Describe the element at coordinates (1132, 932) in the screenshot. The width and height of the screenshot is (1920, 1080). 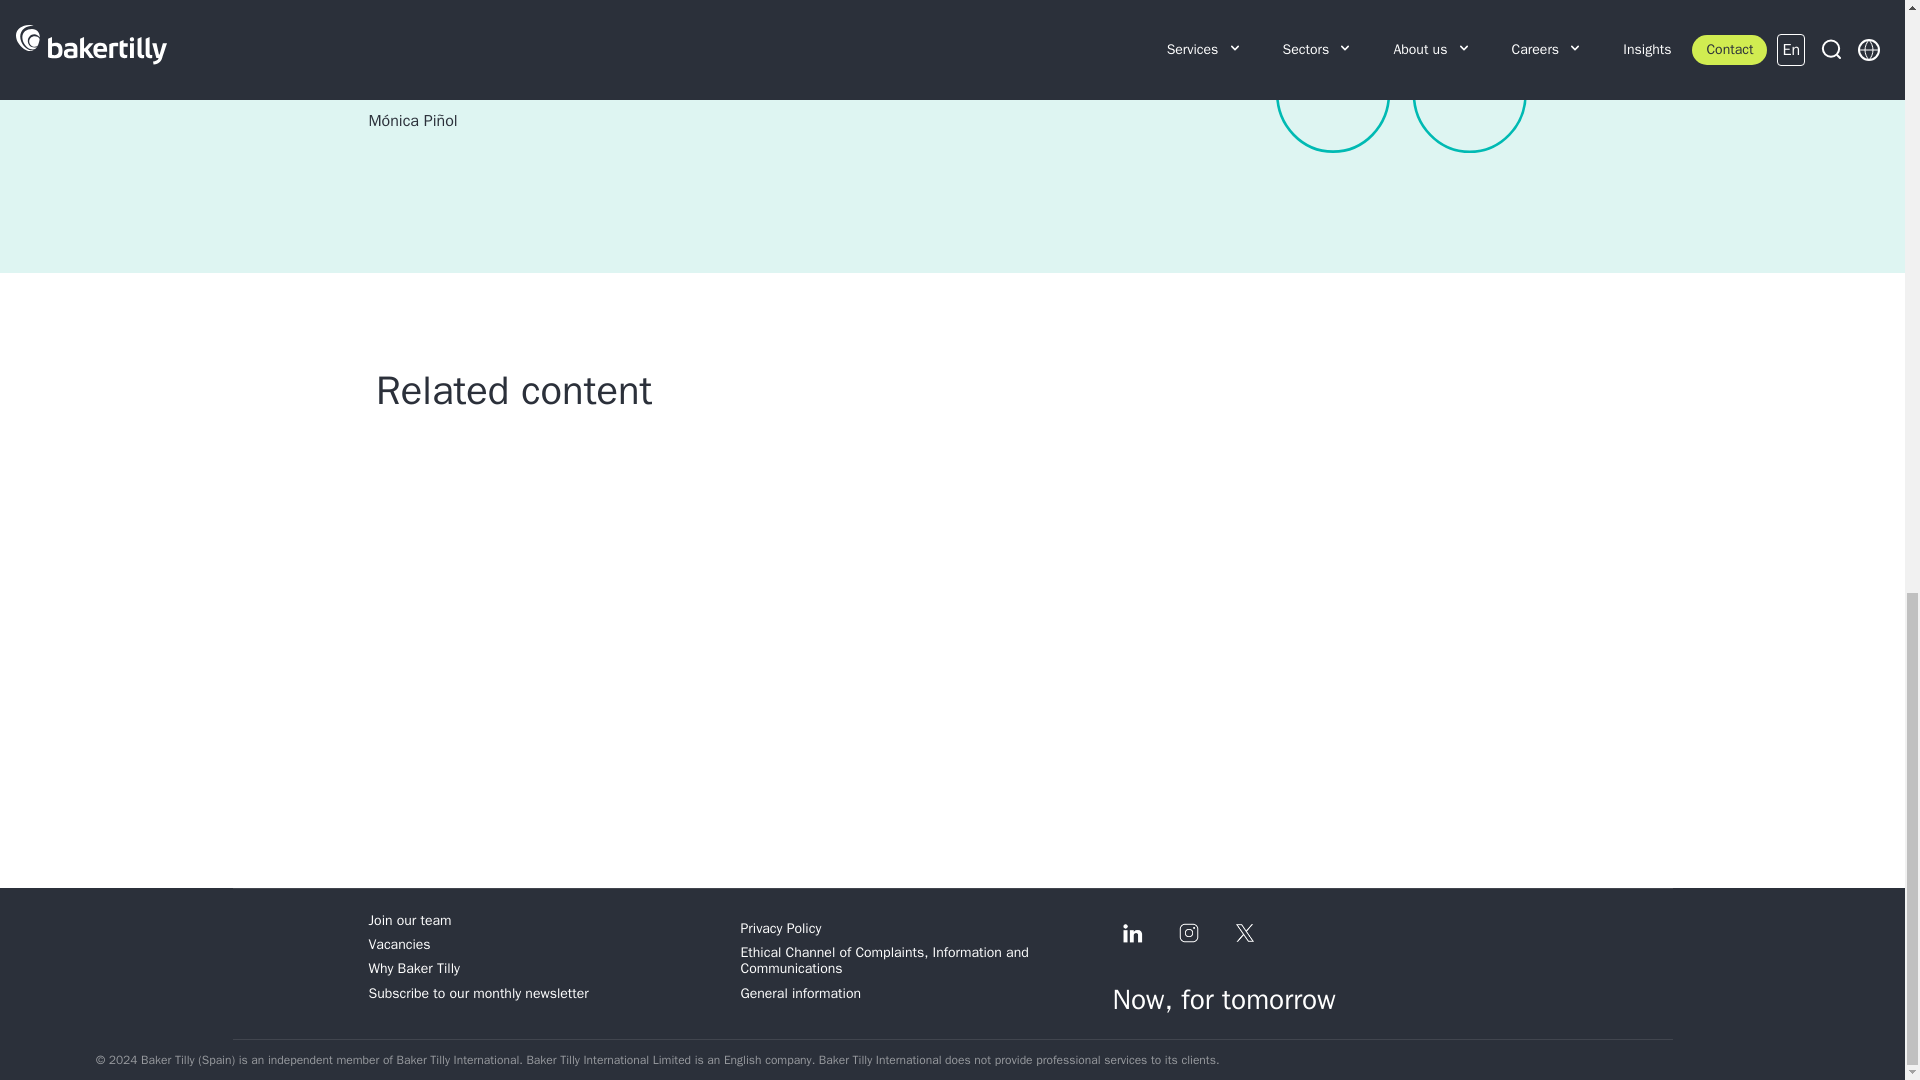
I see `LinkedIn` at that location.